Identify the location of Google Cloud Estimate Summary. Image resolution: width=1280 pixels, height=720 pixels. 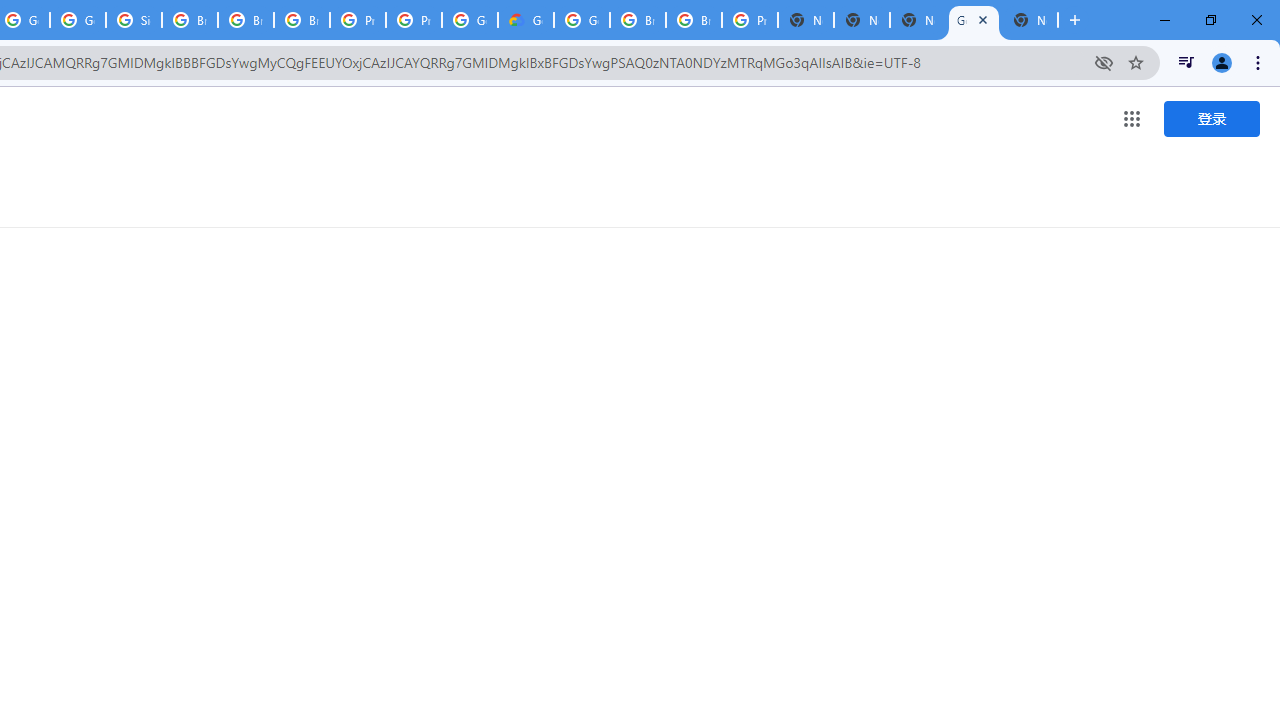
(526, 20).